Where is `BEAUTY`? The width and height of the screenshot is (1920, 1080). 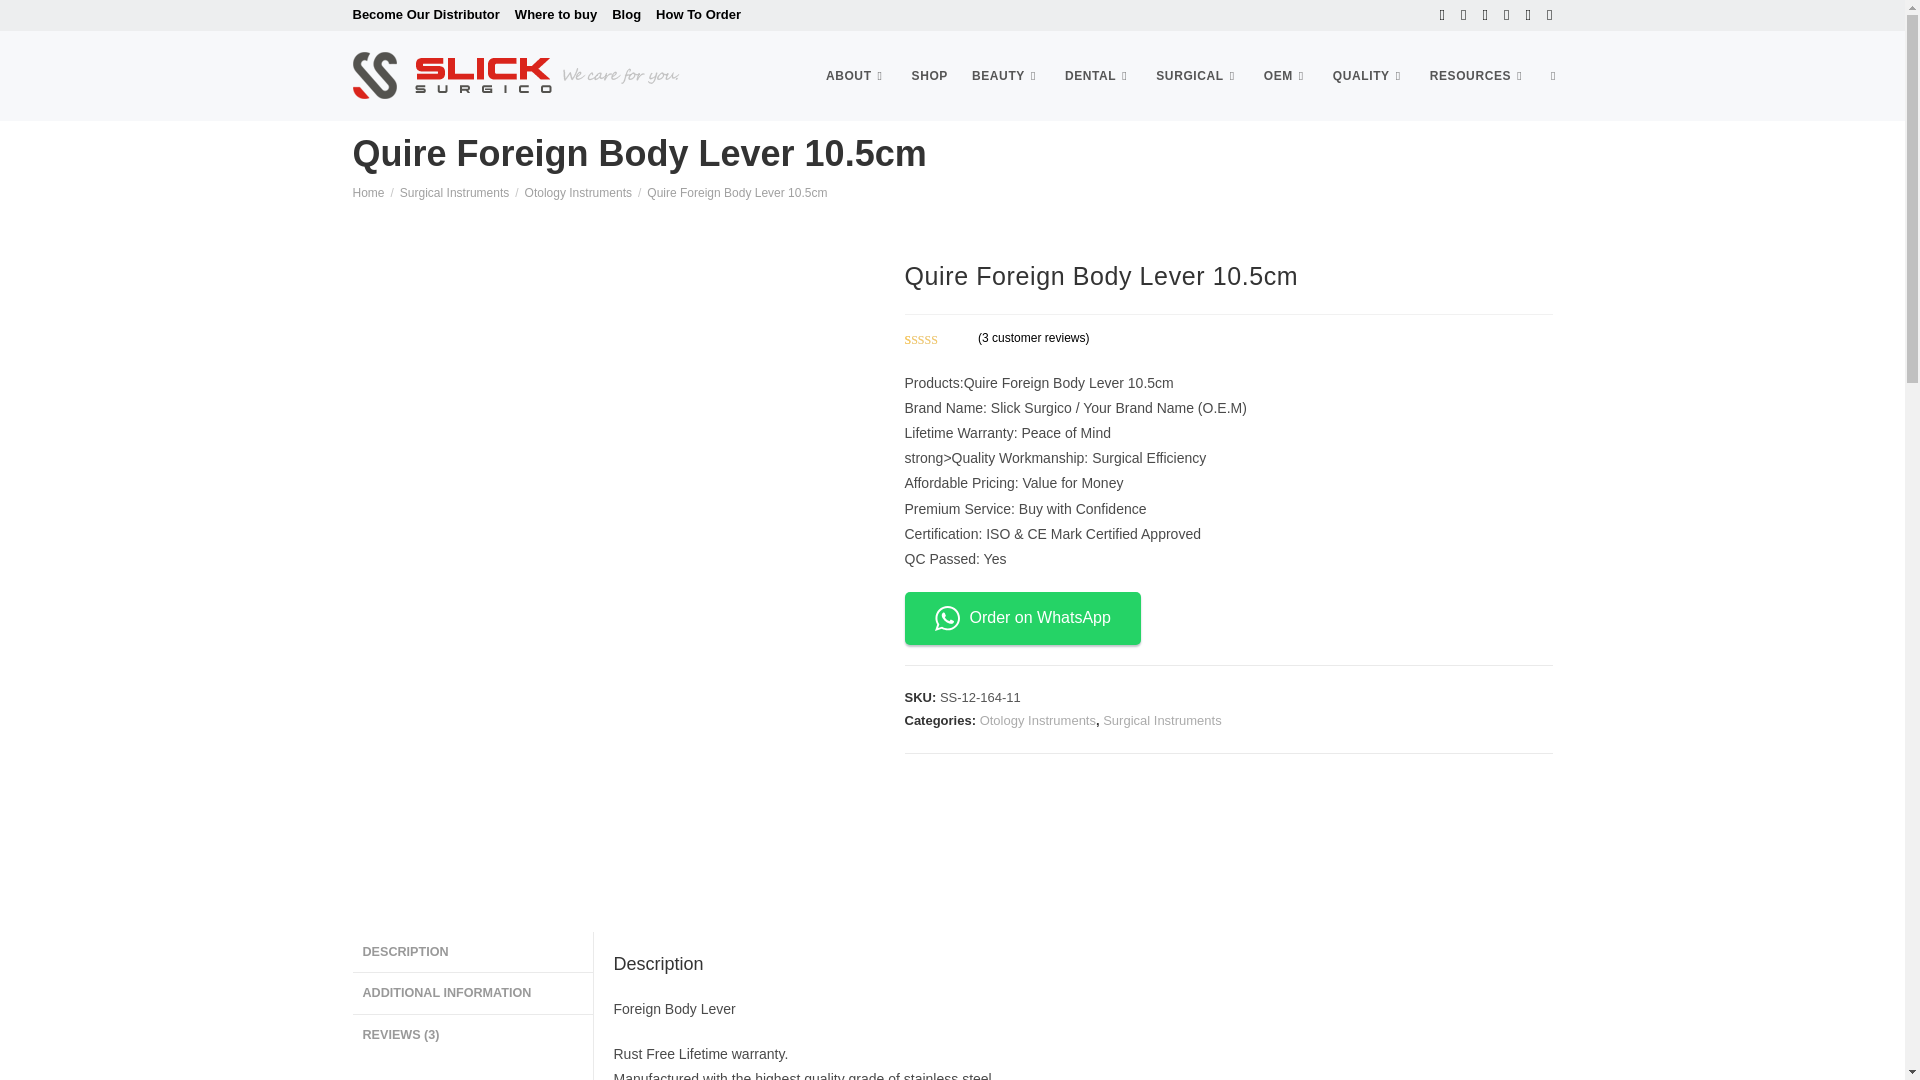
BEAUTY is located at coordinates (1006, 74).